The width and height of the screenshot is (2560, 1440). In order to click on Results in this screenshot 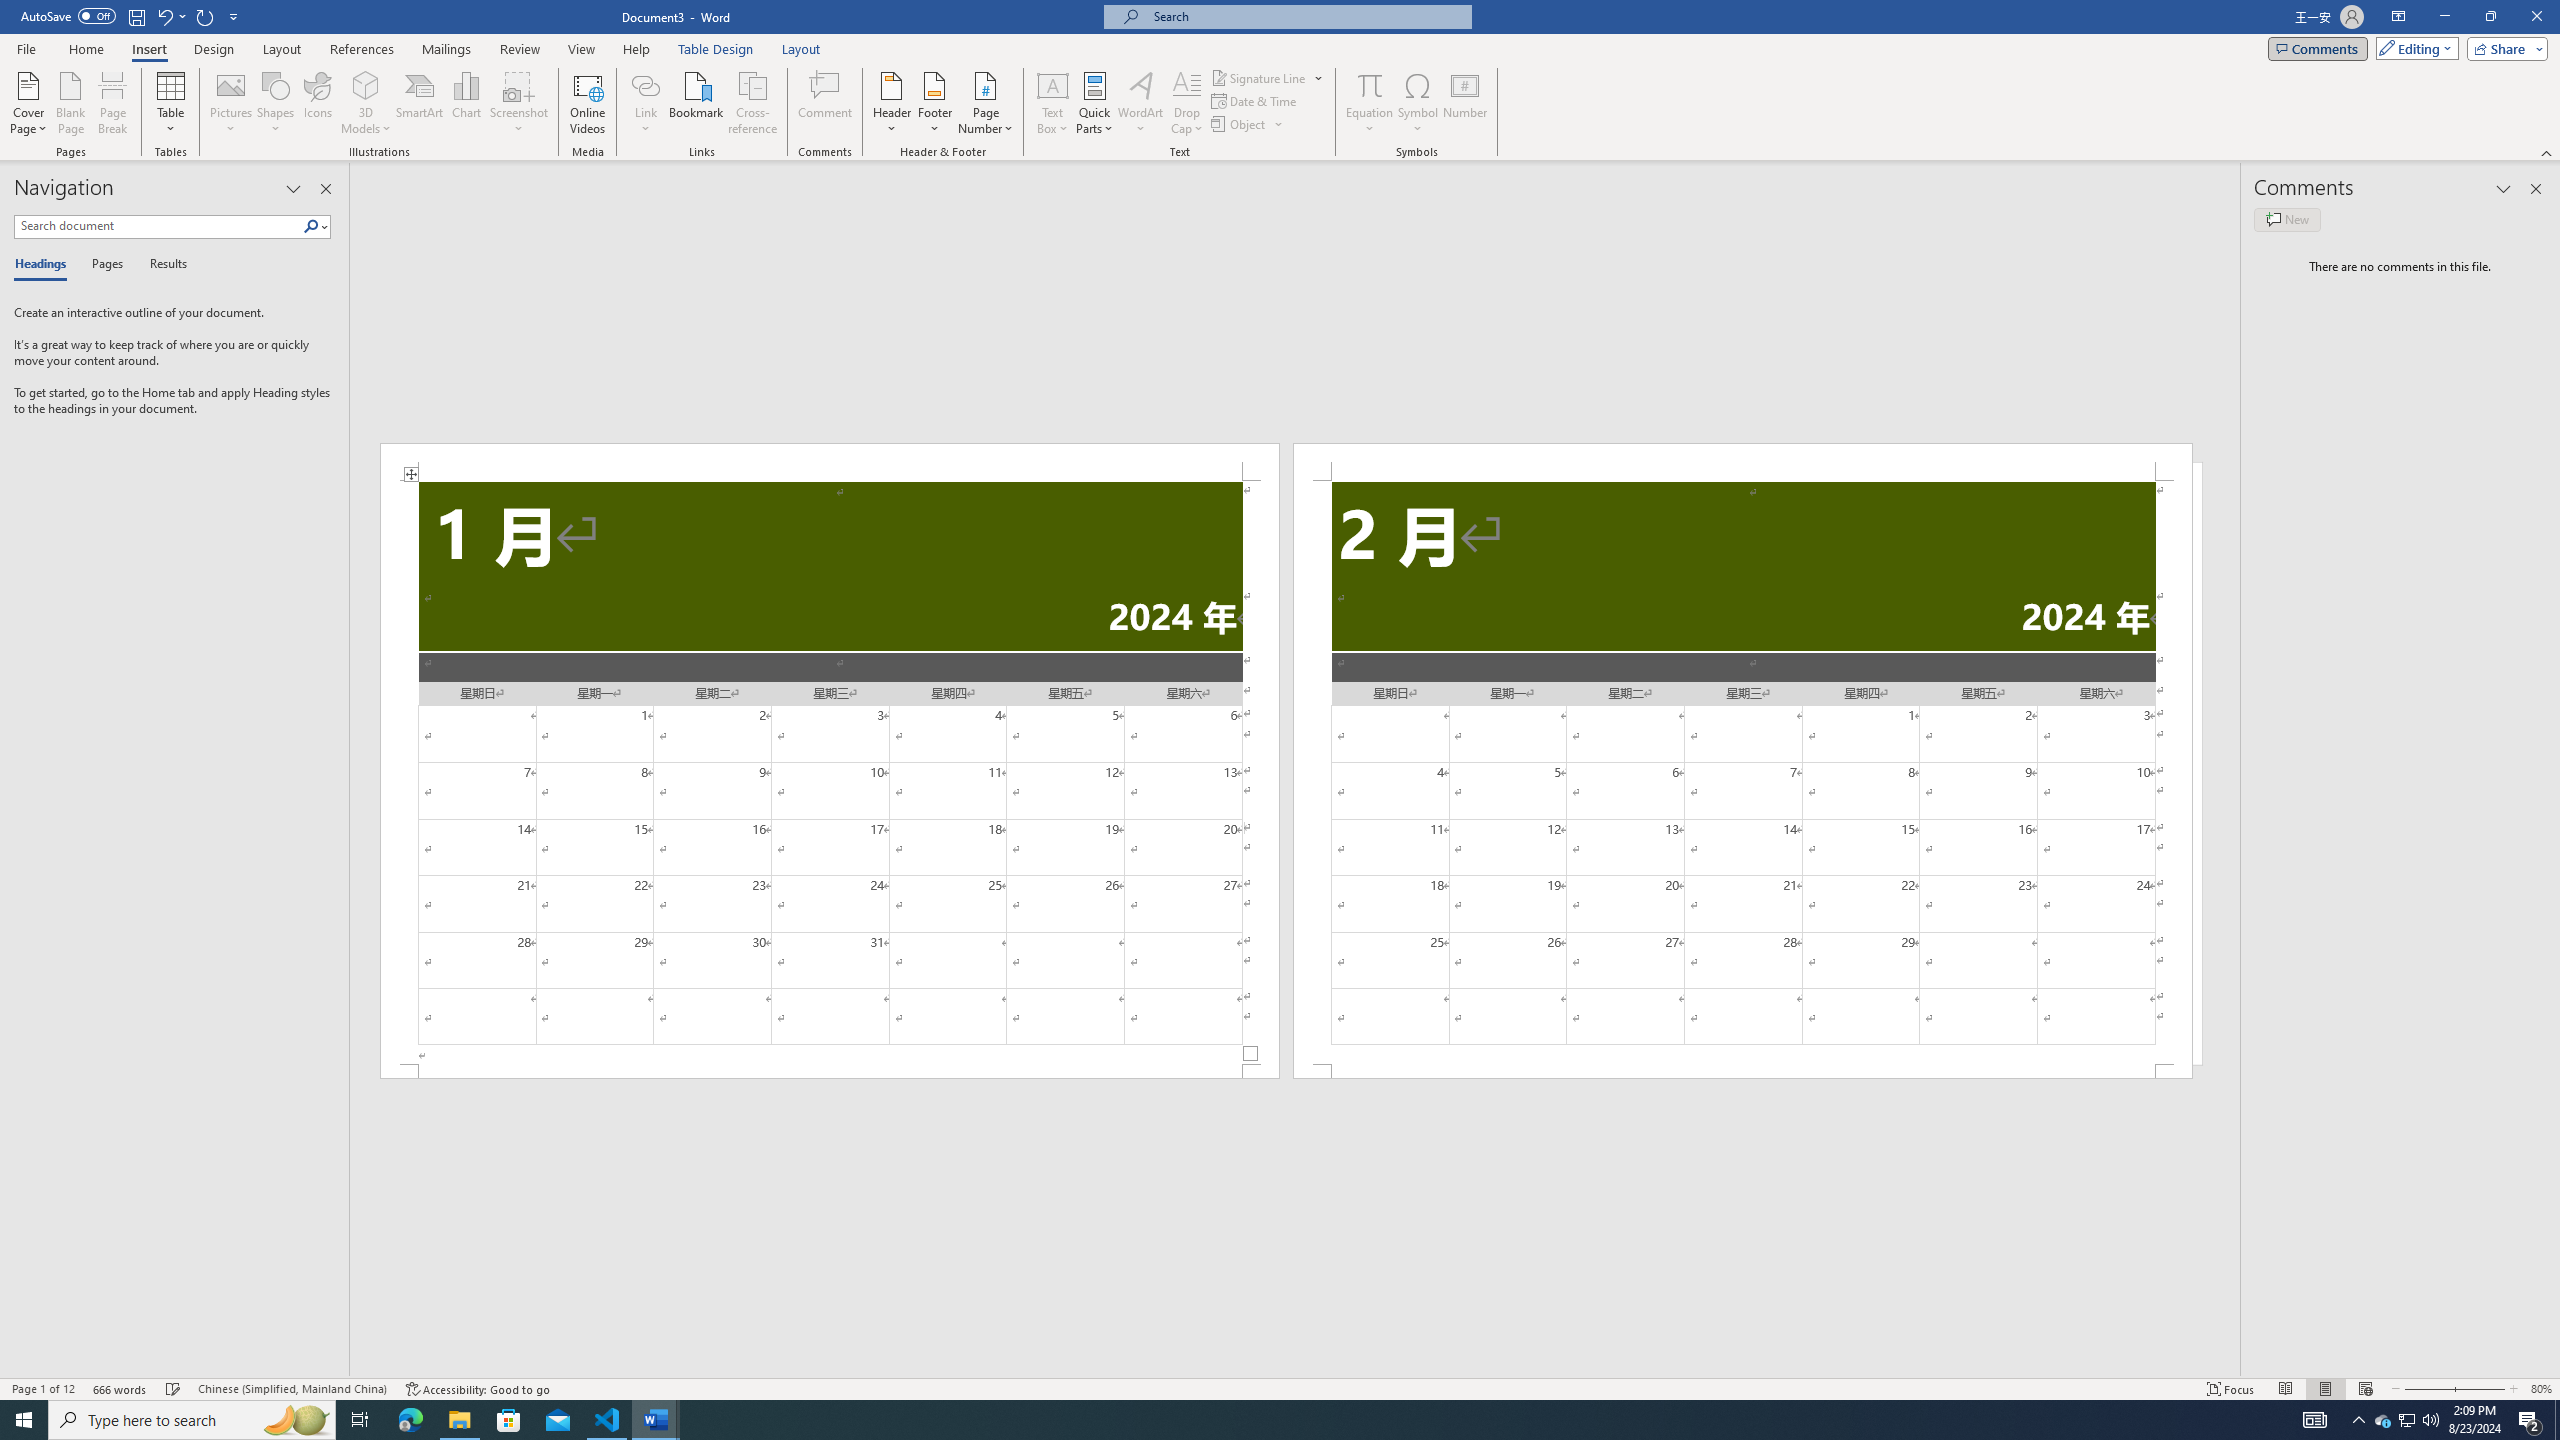, I will do `click(161, 265)`.